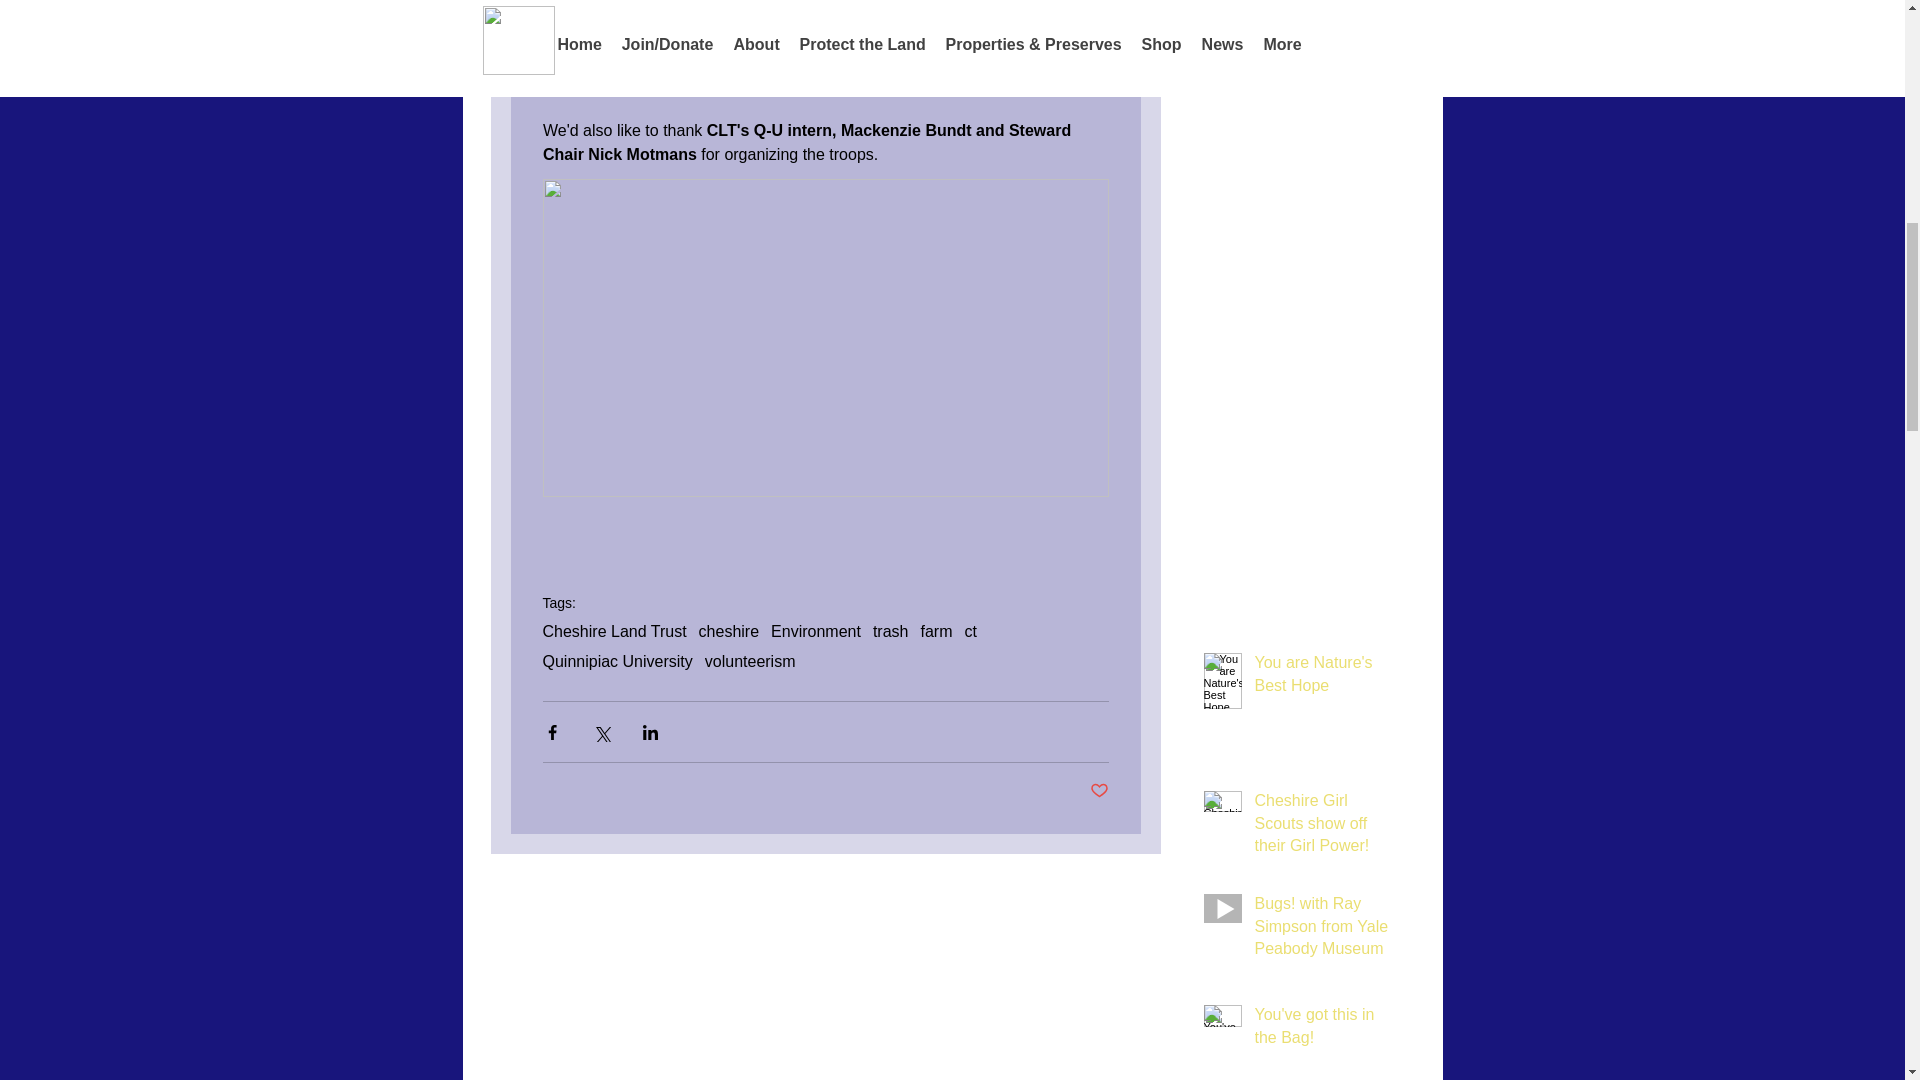 Image resolution: width=1920 pixels, height=1080 pixels. Describe the element at coordinates (1325, 678) in the screenshot. I see `You are Nature's Best Hope` at that location.